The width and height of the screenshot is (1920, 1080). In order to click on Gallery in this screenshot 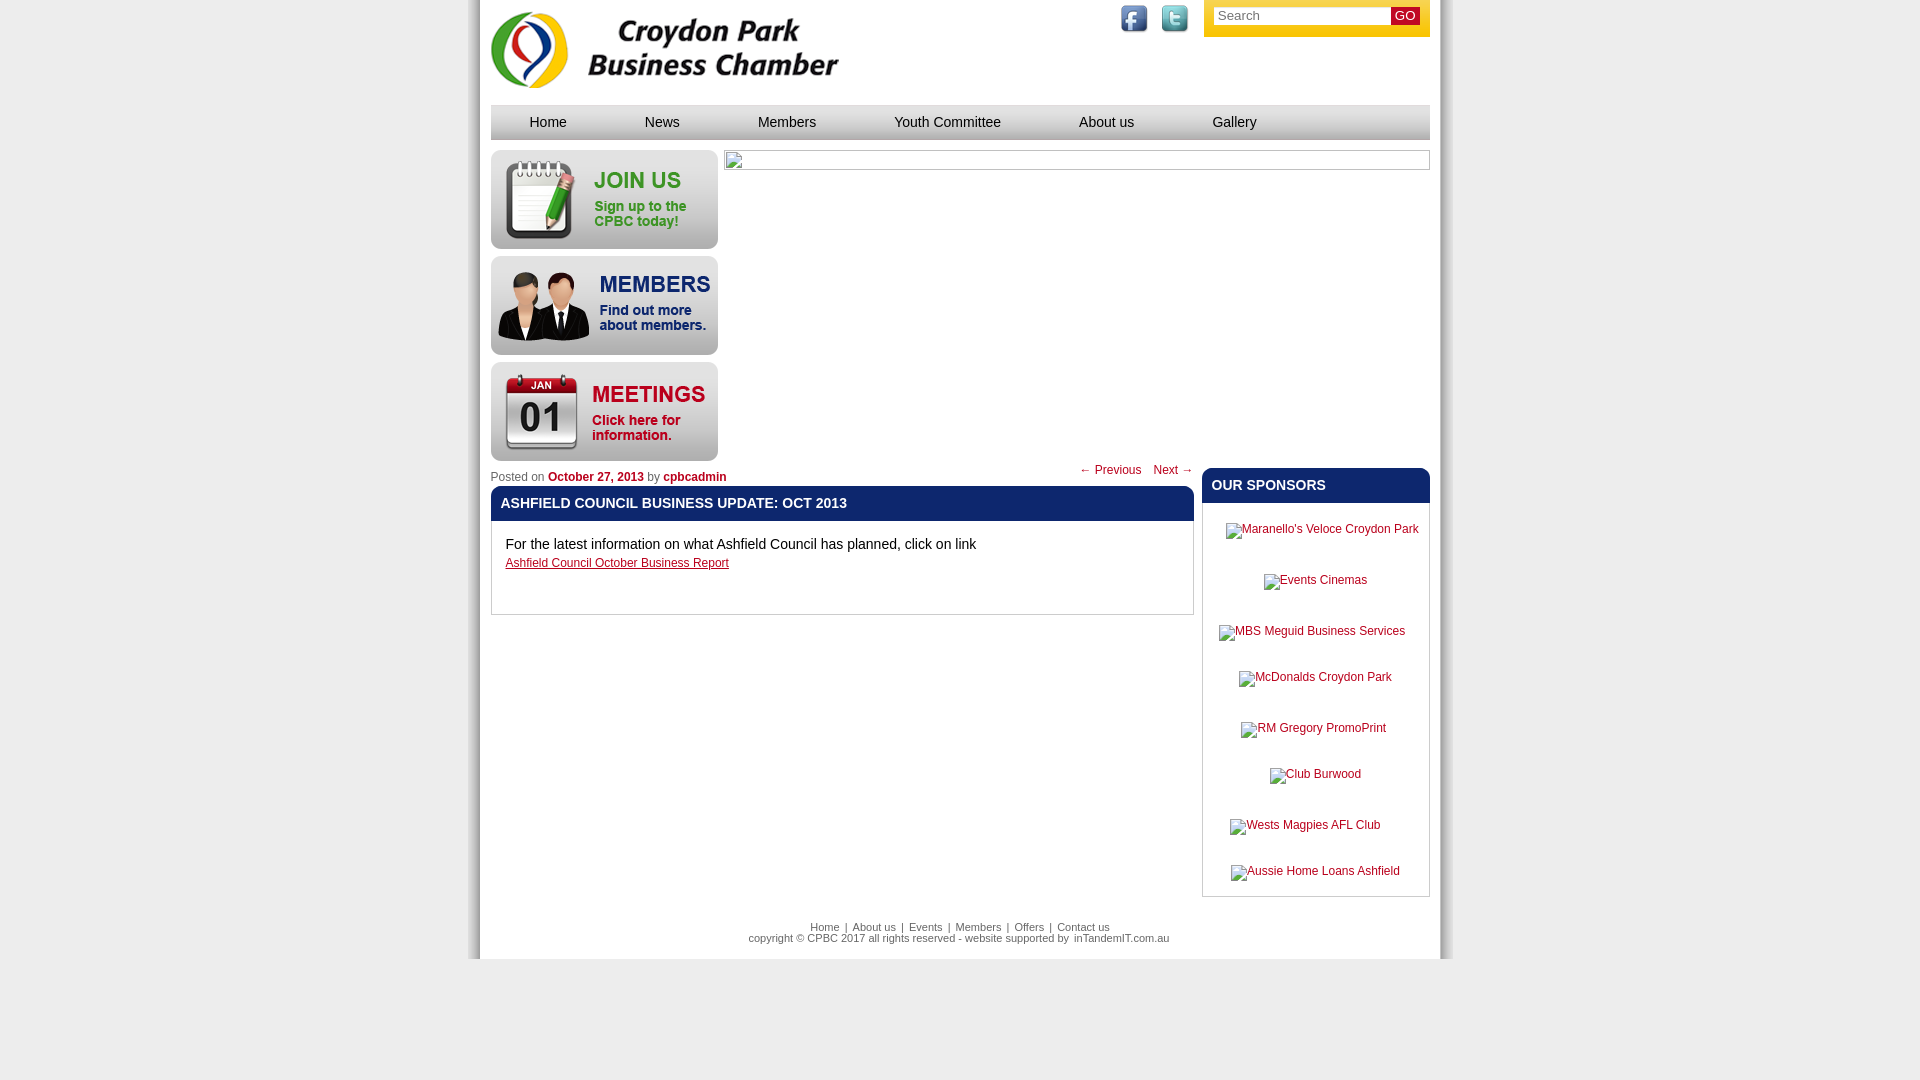, I will do `click(1234, 122)`.